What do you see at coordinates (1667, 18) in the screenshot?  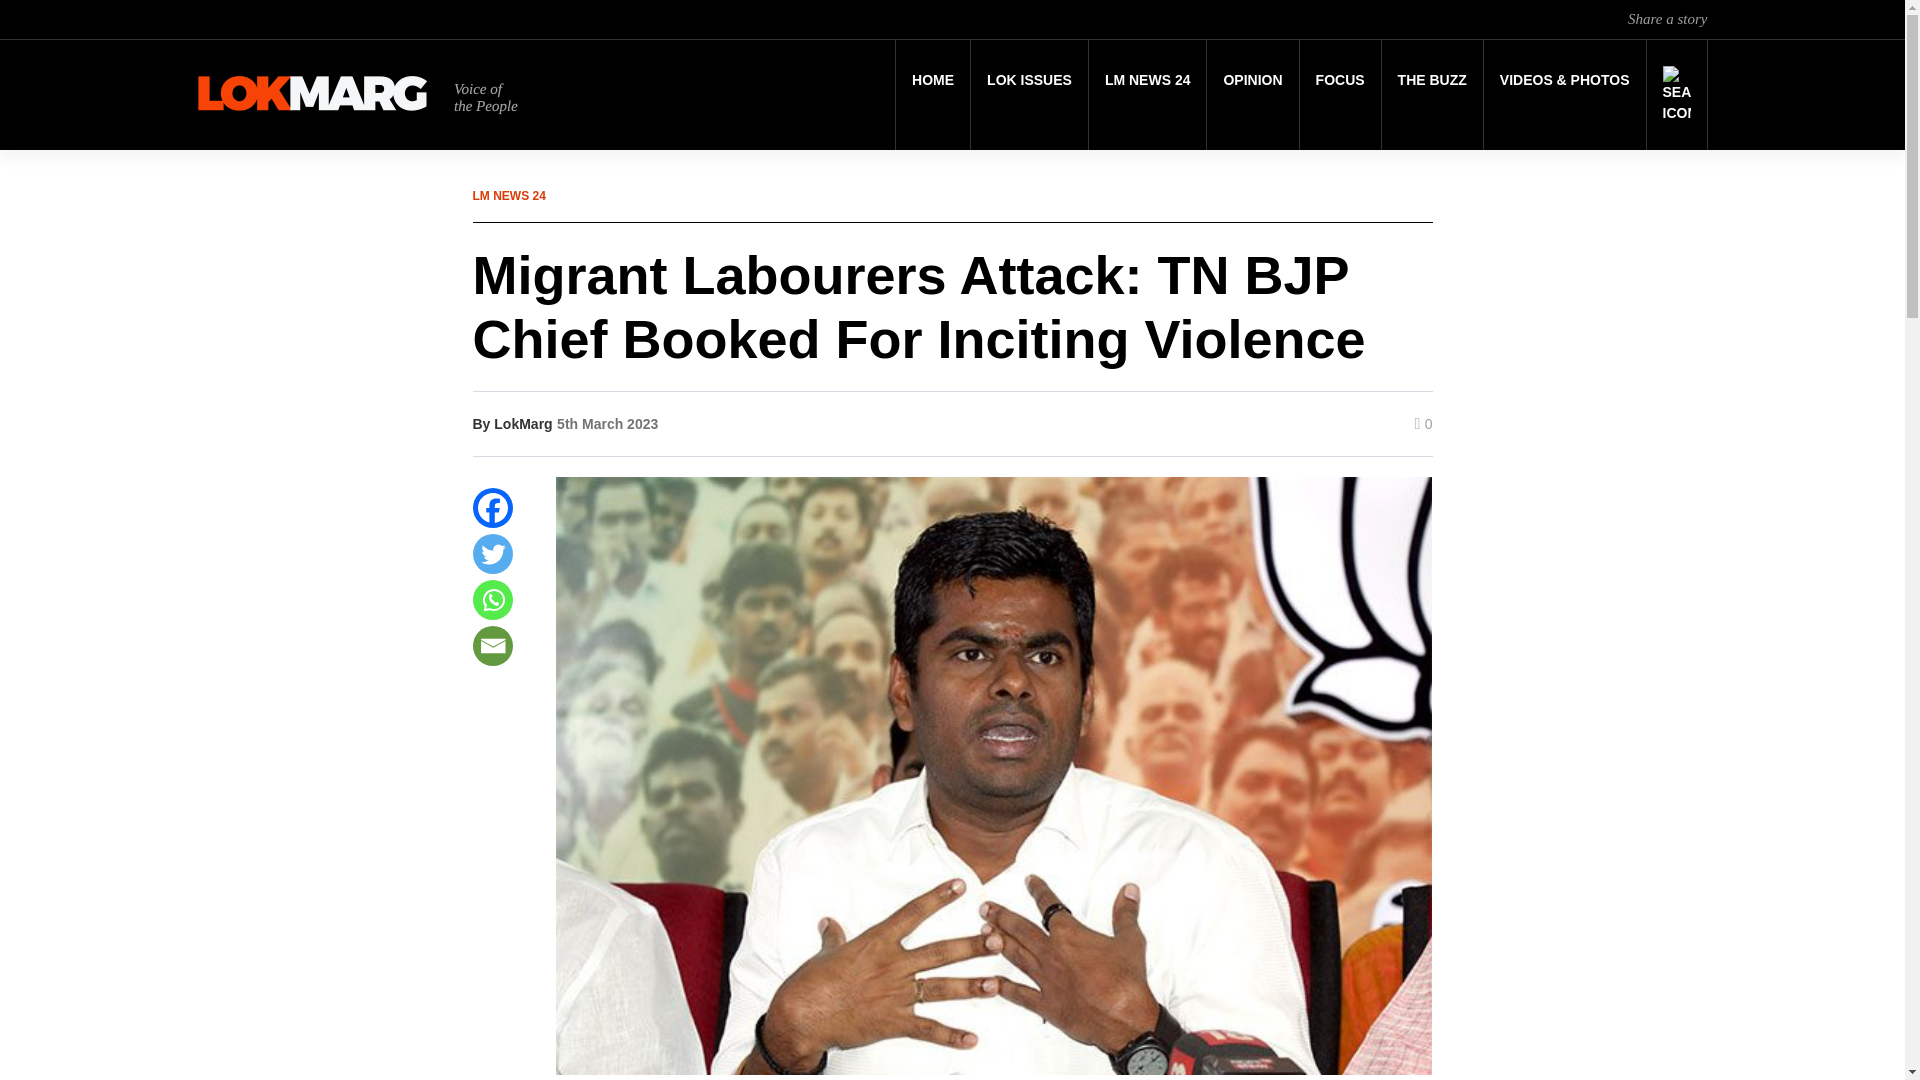 I see `Share a story` at bounding box center [1667, 18].